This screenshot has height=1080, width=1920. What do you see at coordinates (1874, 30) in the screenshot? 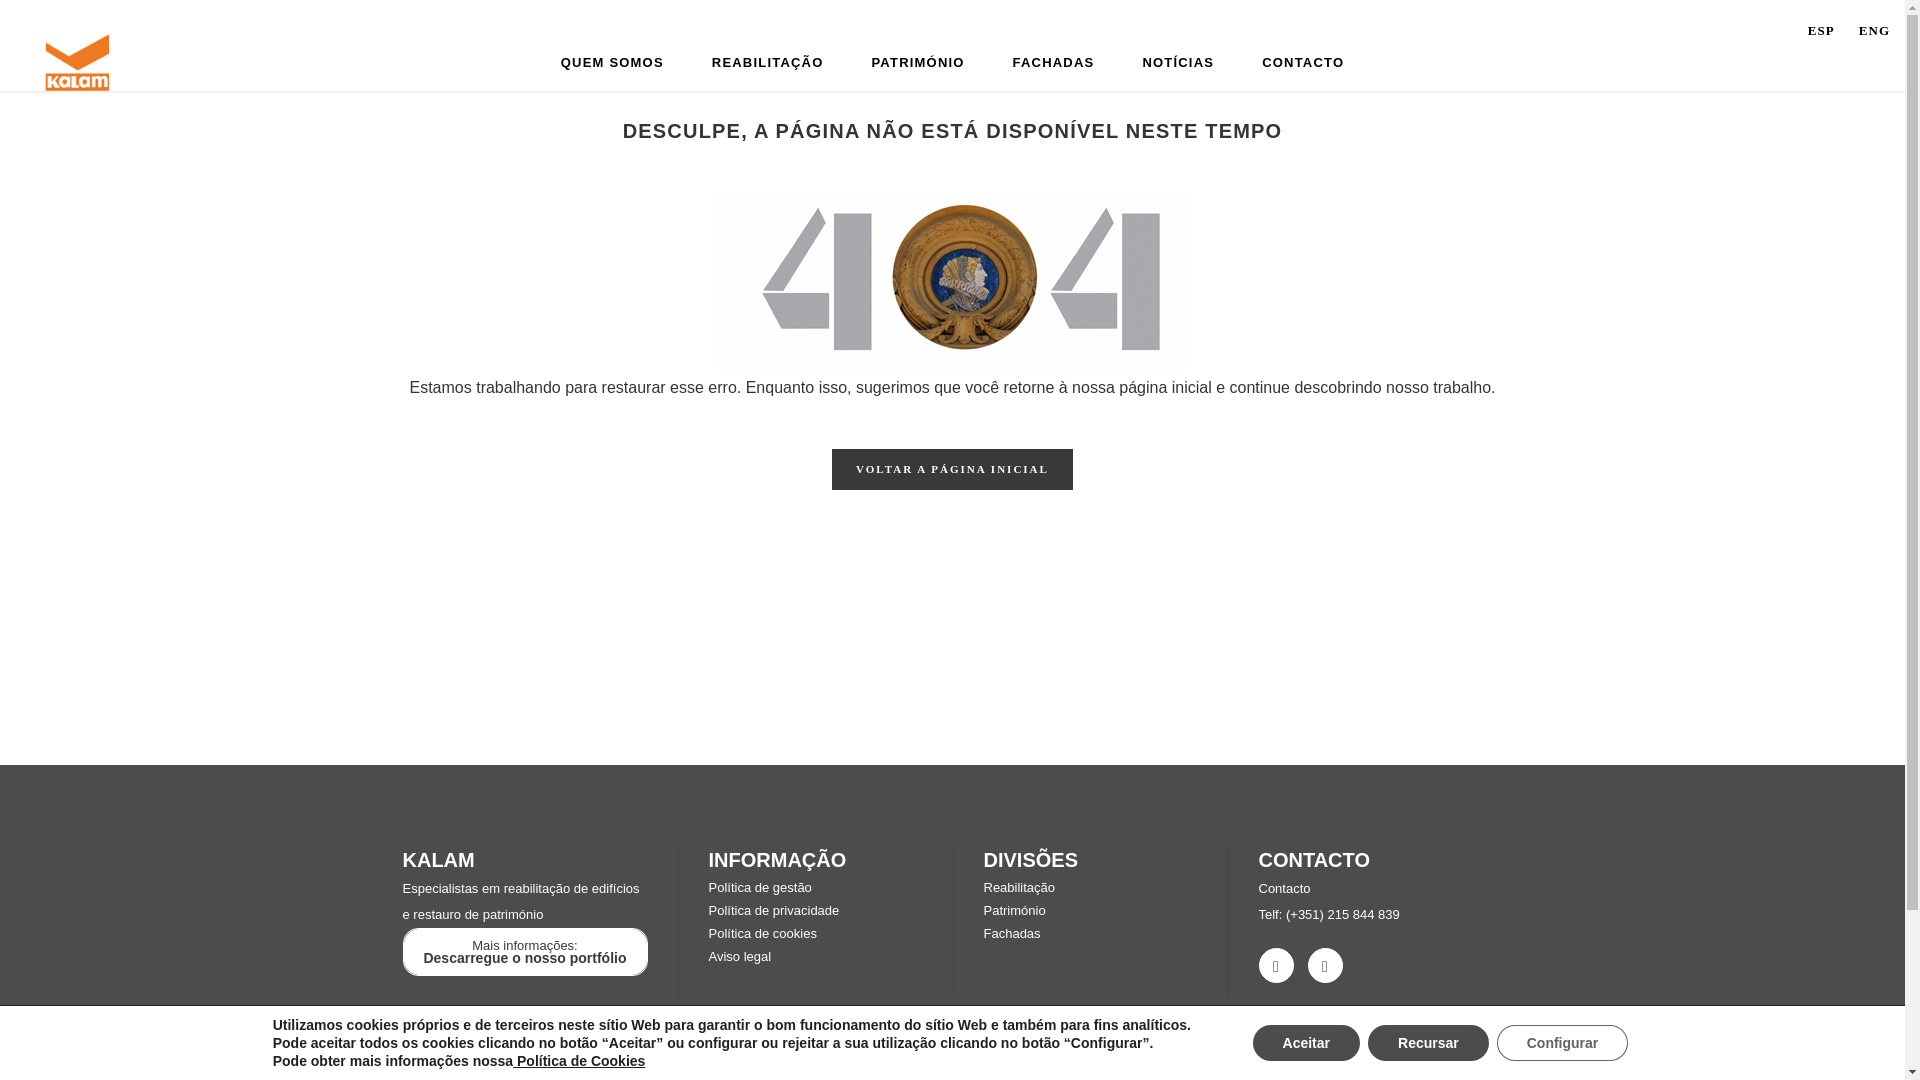
I see `ENG` at bounding box center [1874, 30].